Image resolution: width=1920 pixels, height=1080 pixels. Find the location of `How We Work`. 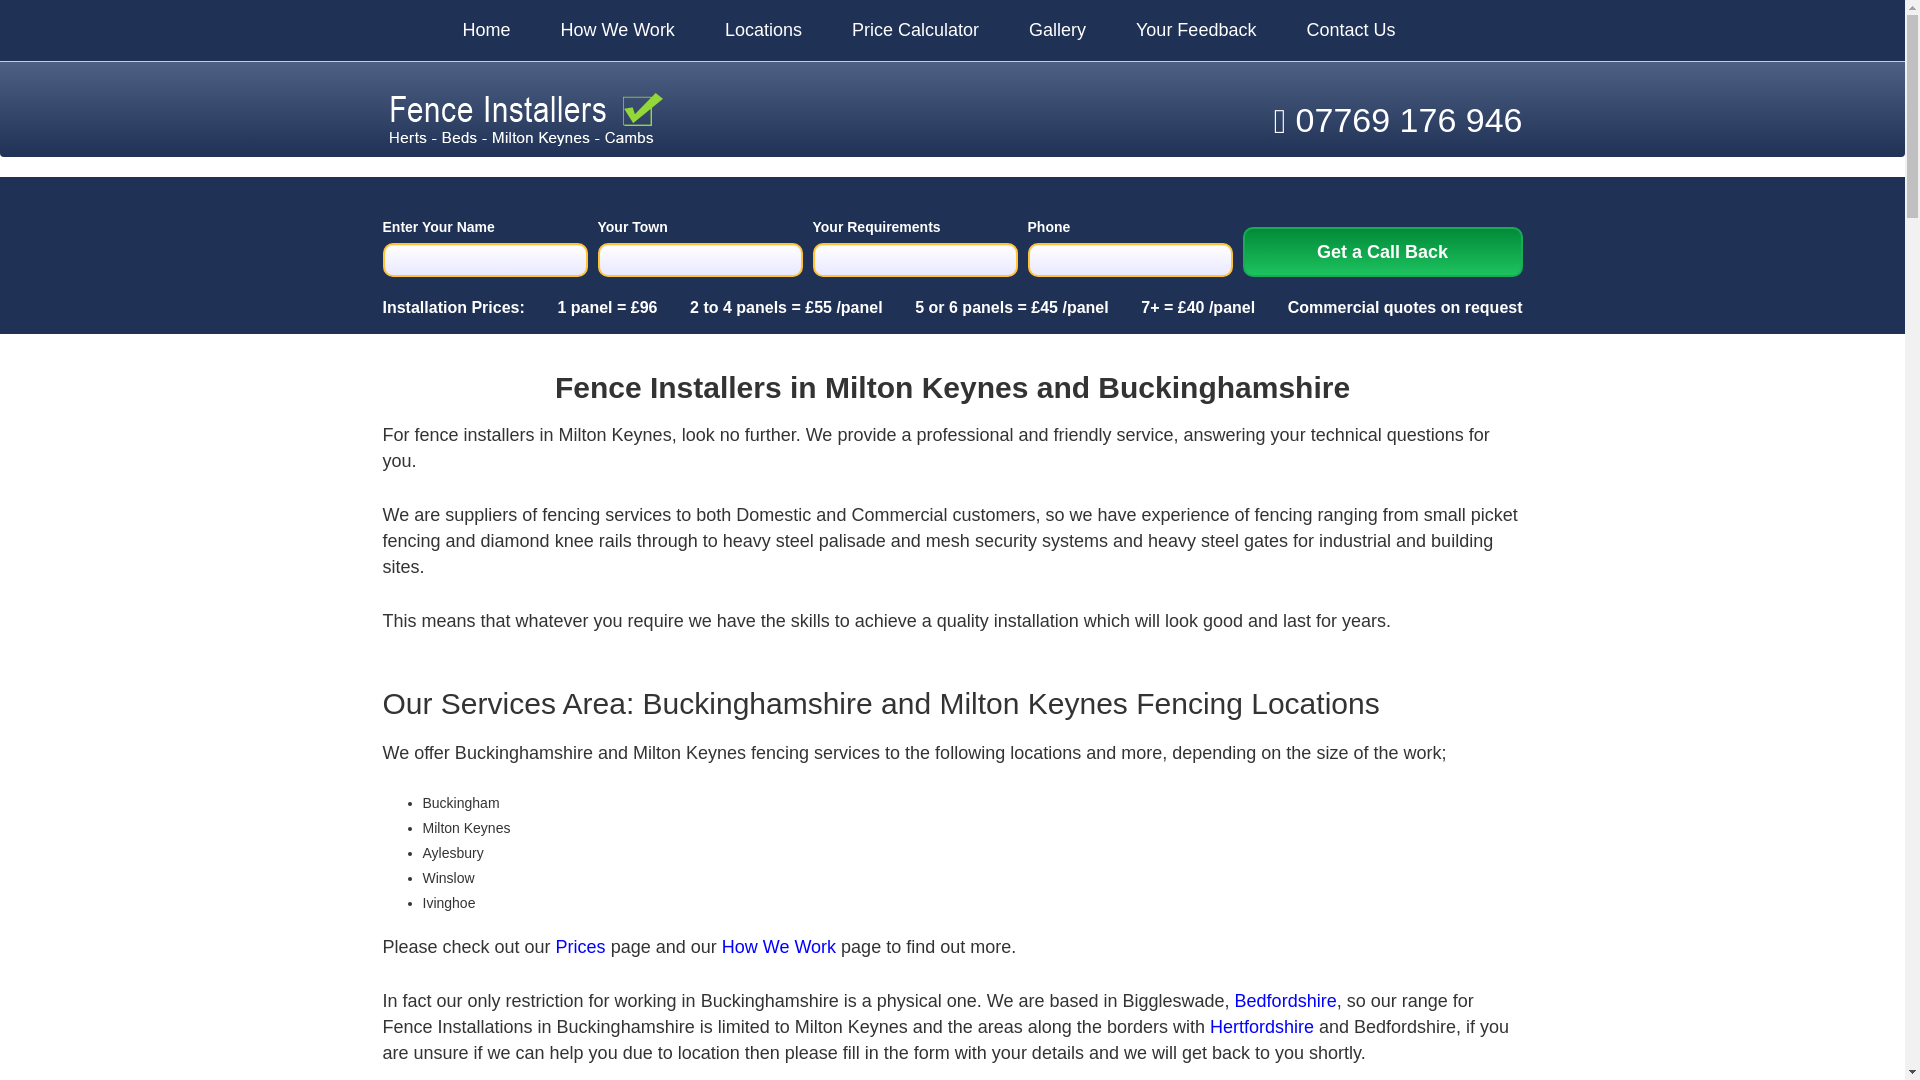

How We Work is located at coordinates (778, 946).